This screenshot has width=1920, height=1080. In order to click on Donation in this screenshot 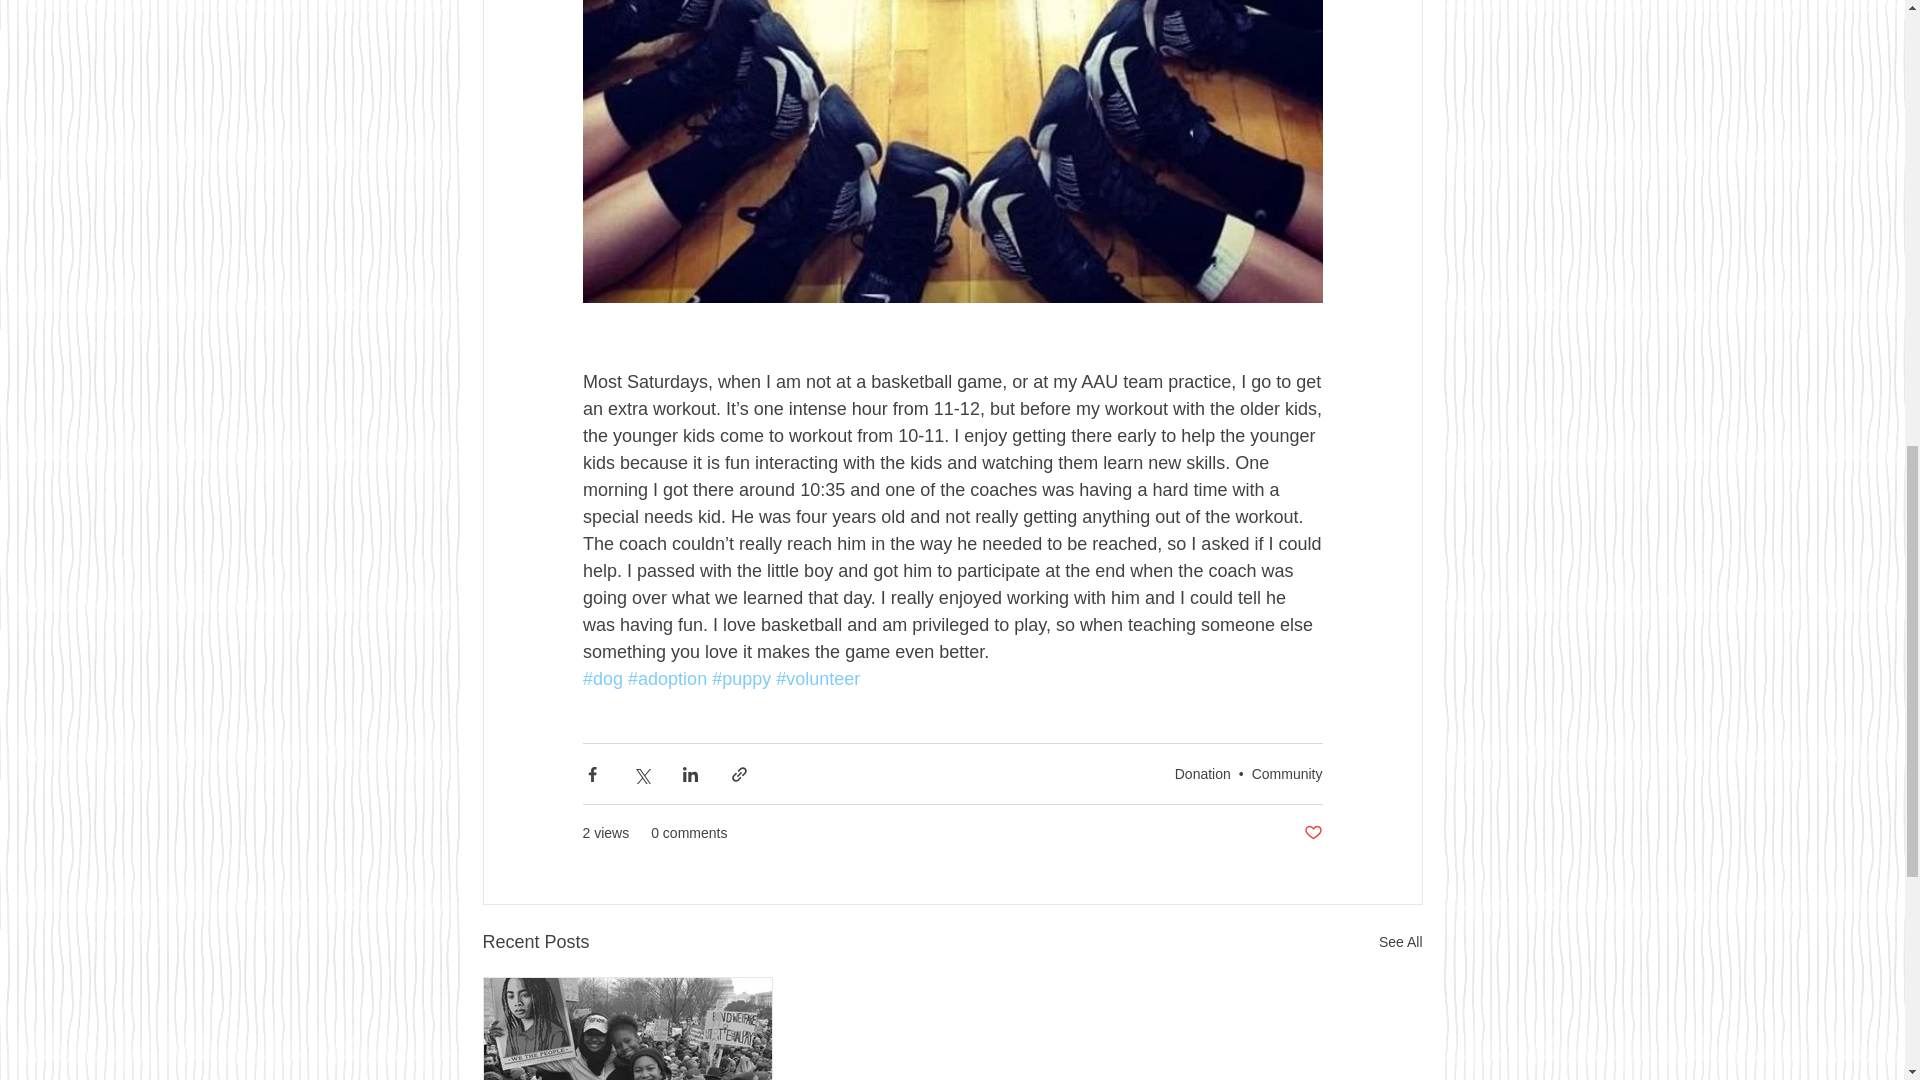, I will do `click(1202, 773)`.